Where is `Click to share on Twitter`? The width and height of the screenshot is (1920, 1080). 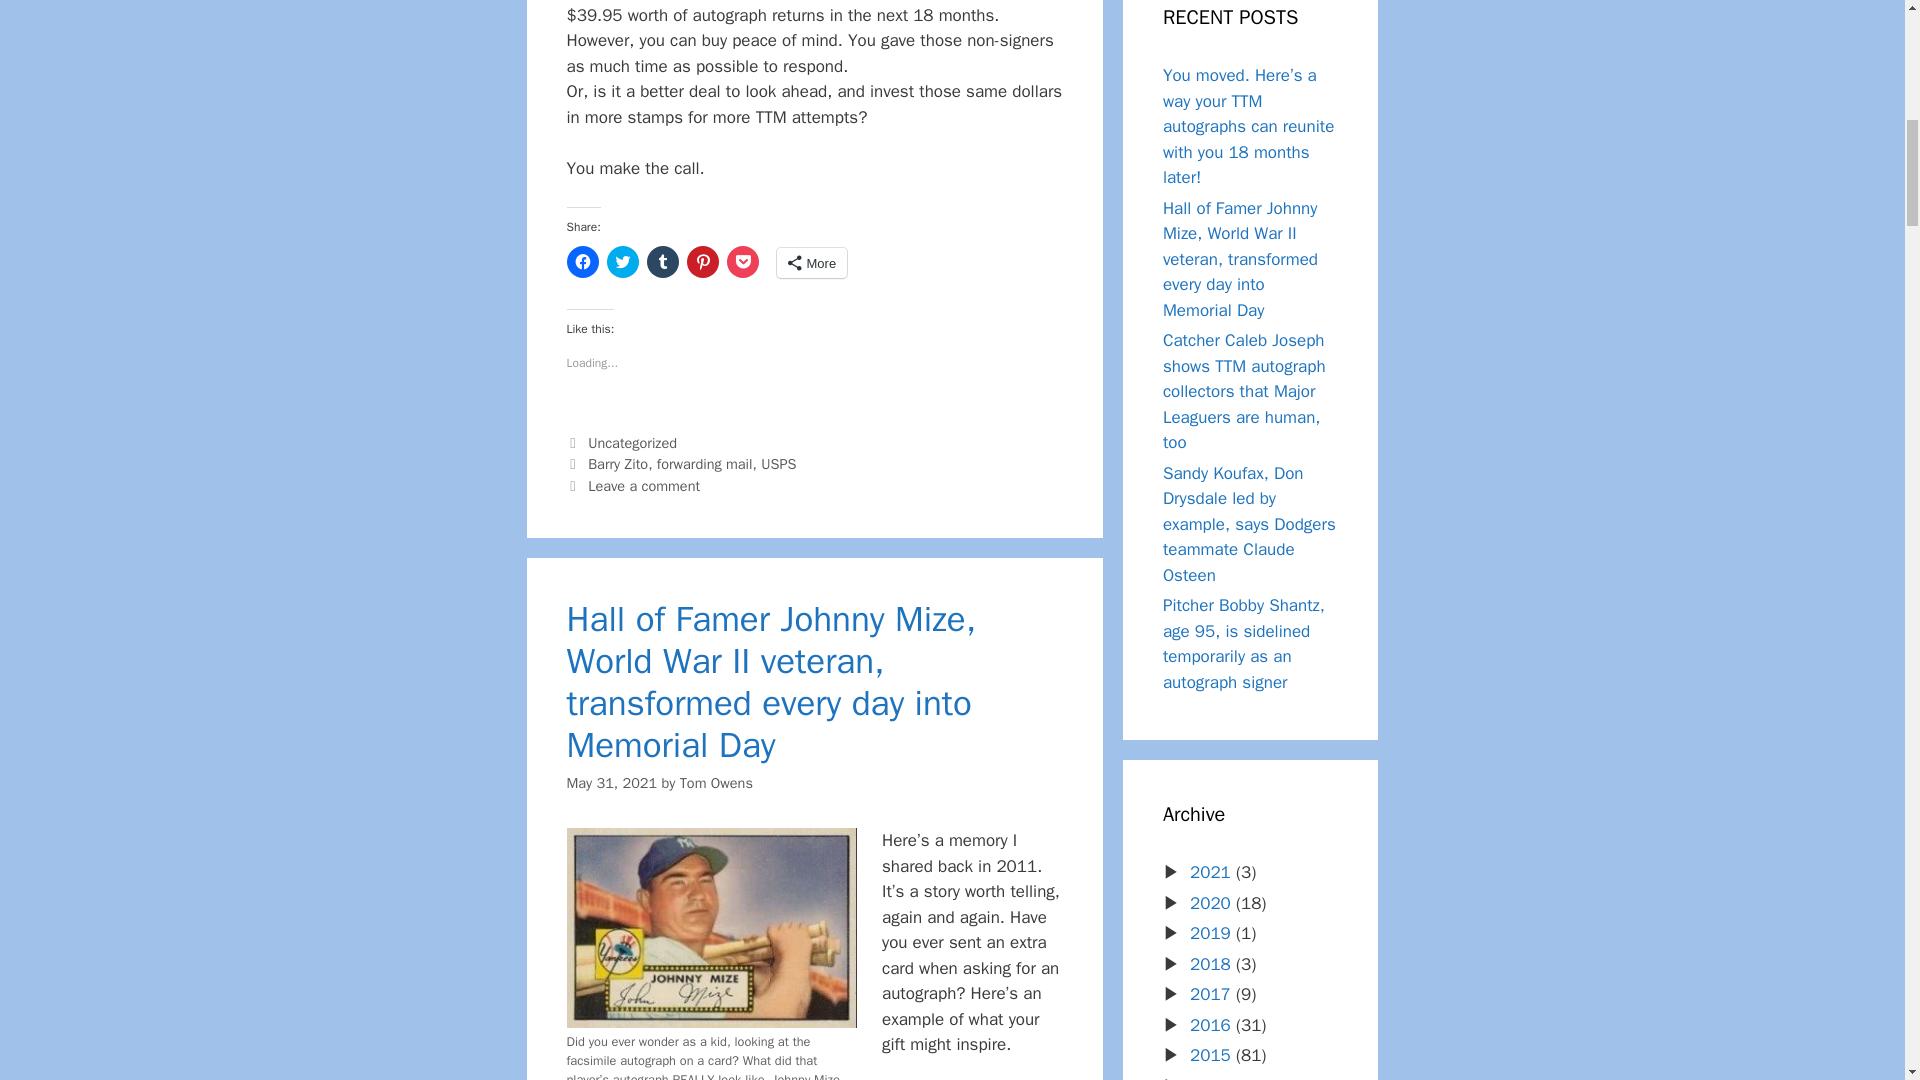 Click to share on Twitter is located at coordinates (622, 262).